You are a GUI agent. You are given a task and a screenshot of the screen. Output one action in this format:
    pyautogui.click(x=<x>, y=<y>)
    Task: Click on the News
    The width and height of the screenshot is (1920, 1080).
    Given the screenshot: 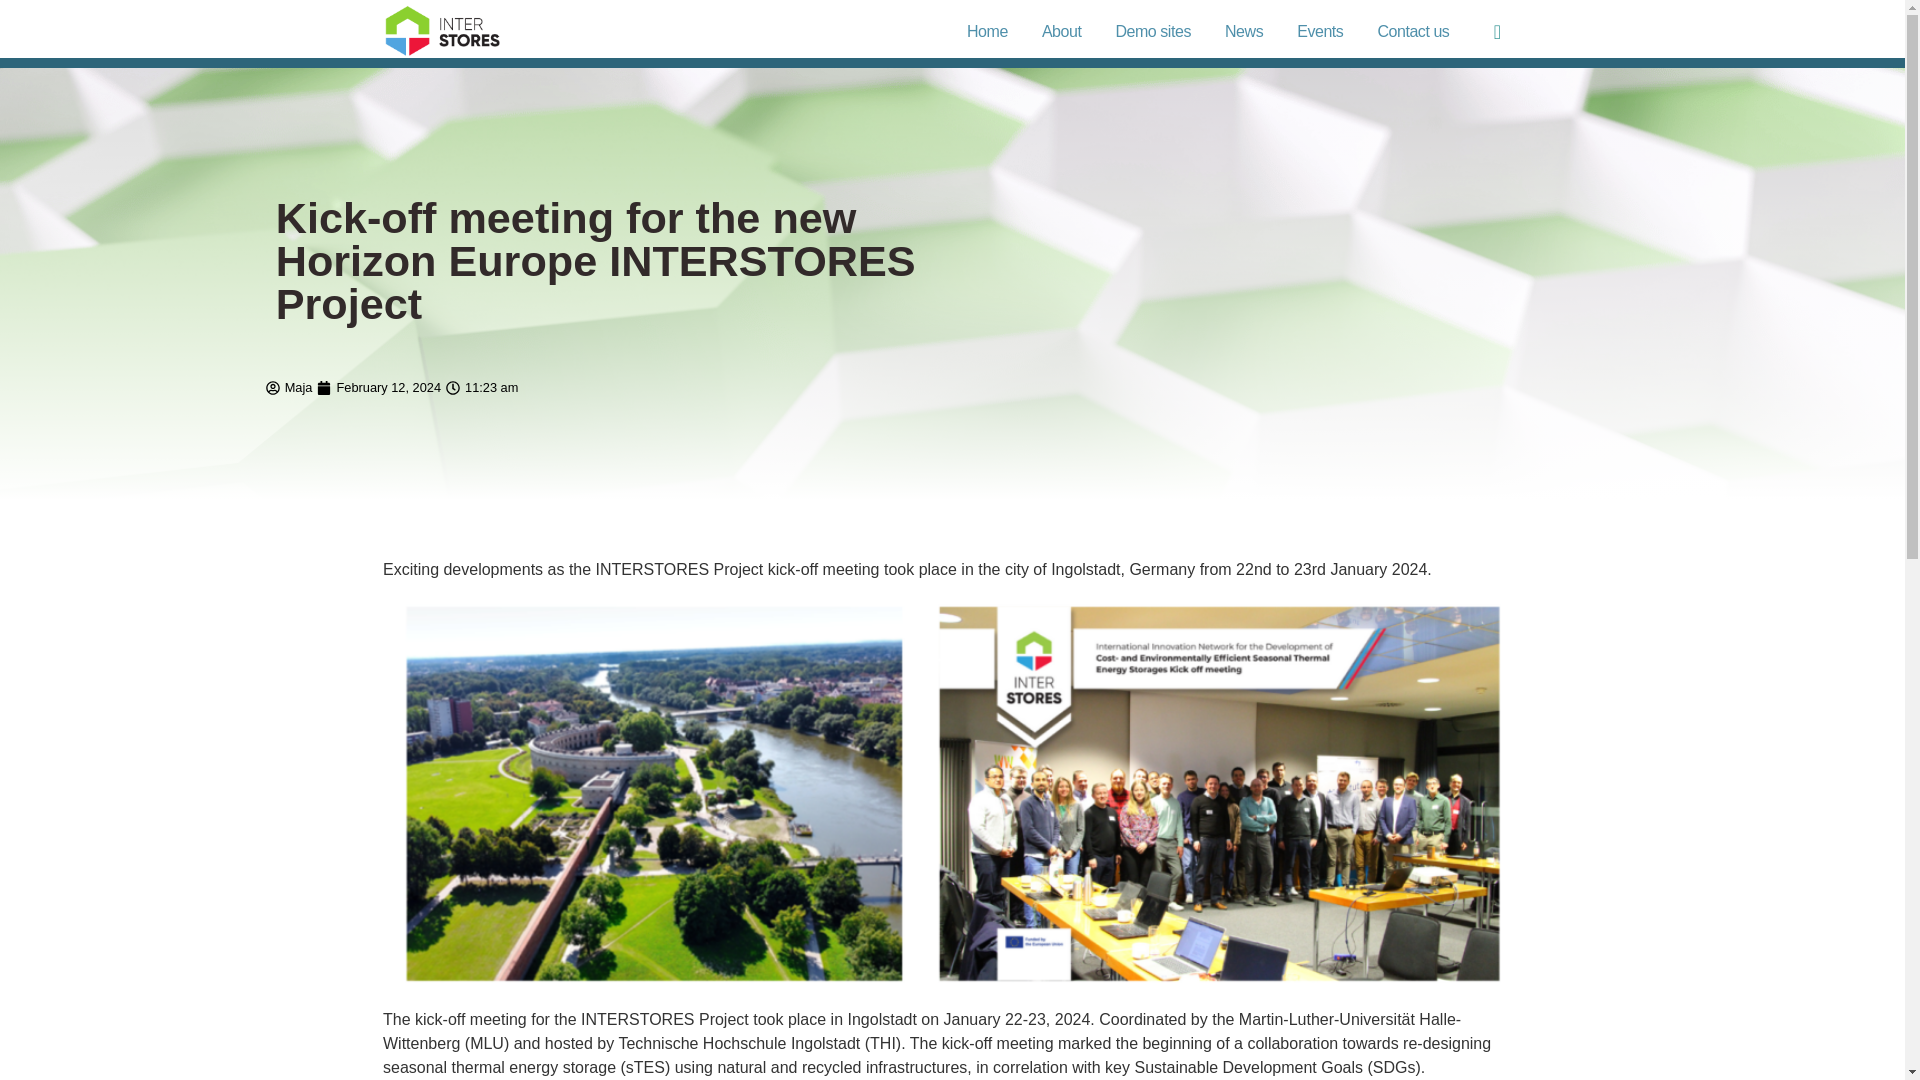 What is the action you would take?
    pyautogui.click(x=1244, y=32)
    